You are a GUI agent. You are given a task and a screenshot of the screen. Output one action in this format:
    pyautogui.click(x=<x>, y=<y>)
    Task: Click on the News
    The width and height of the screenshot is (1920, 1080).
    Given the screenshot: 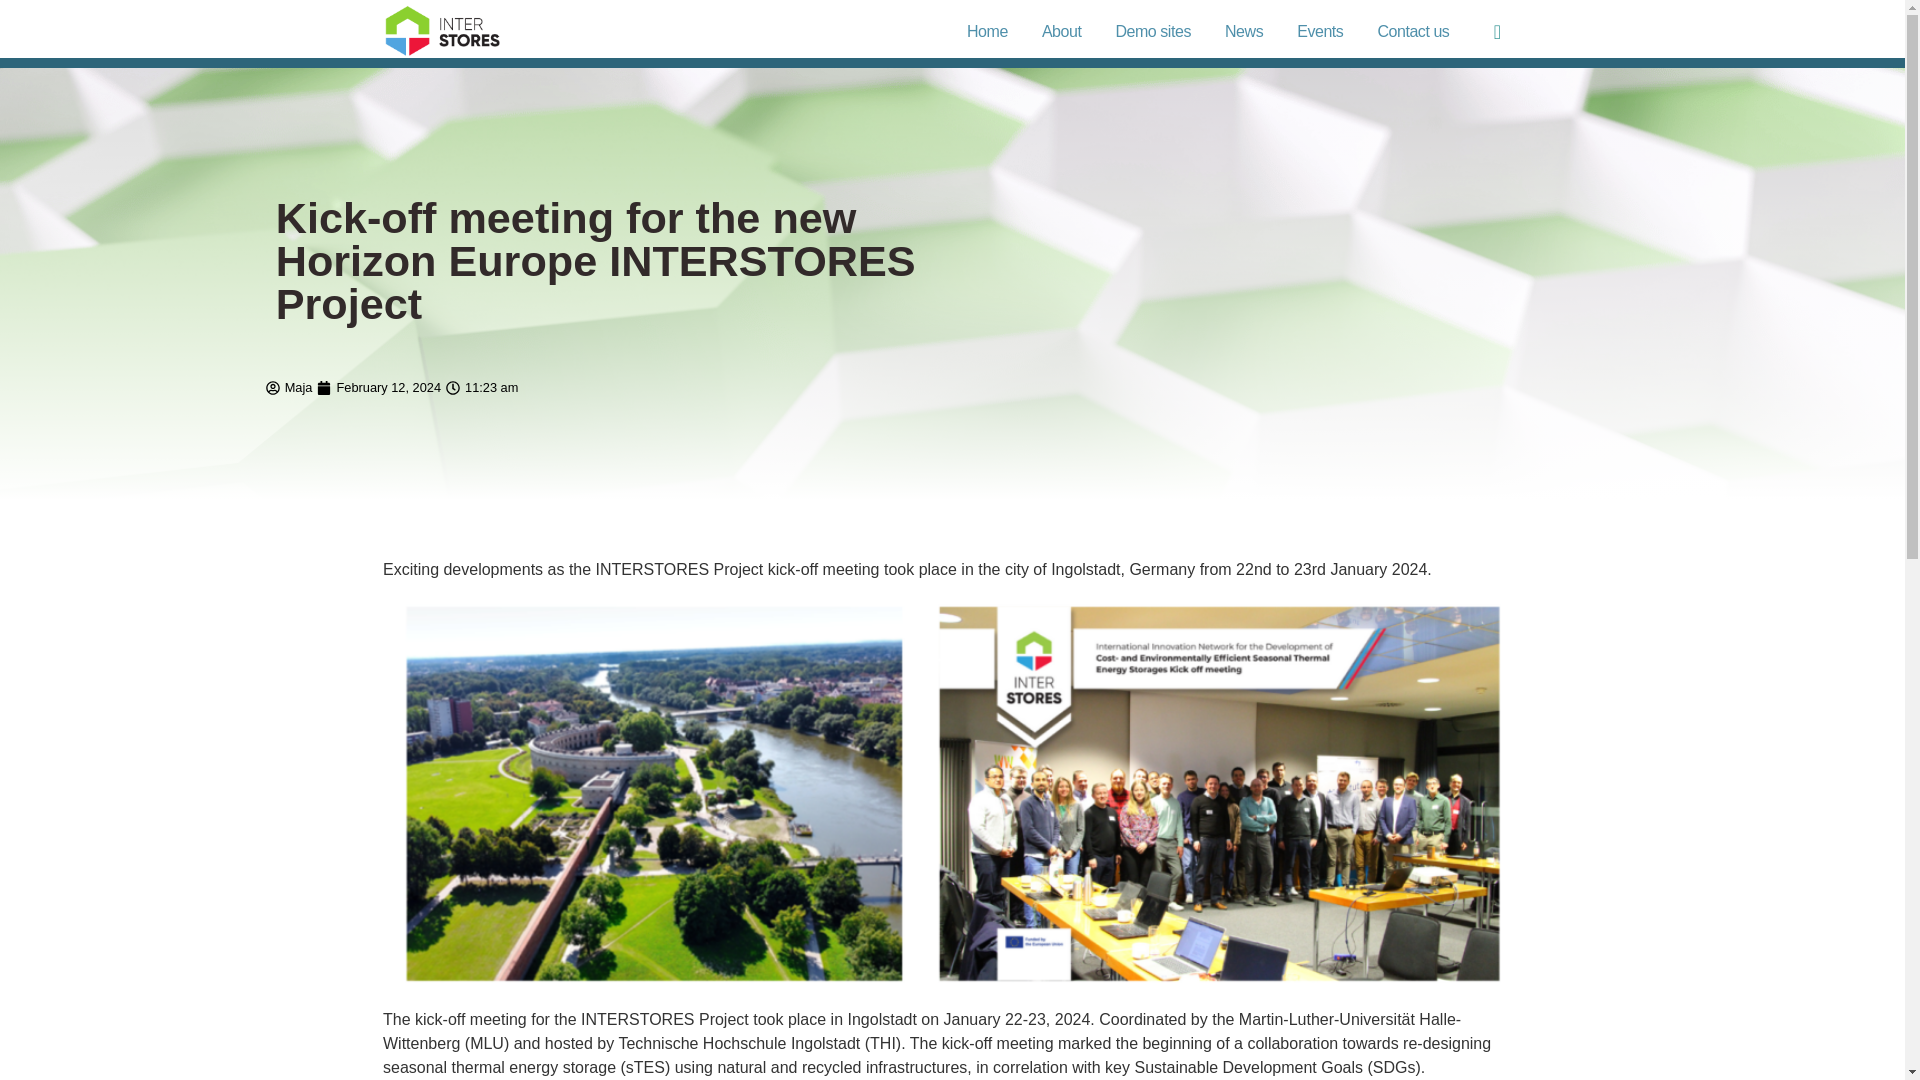 What is the action you would take?
    pyautogui.click(x=1244, y=32)
    